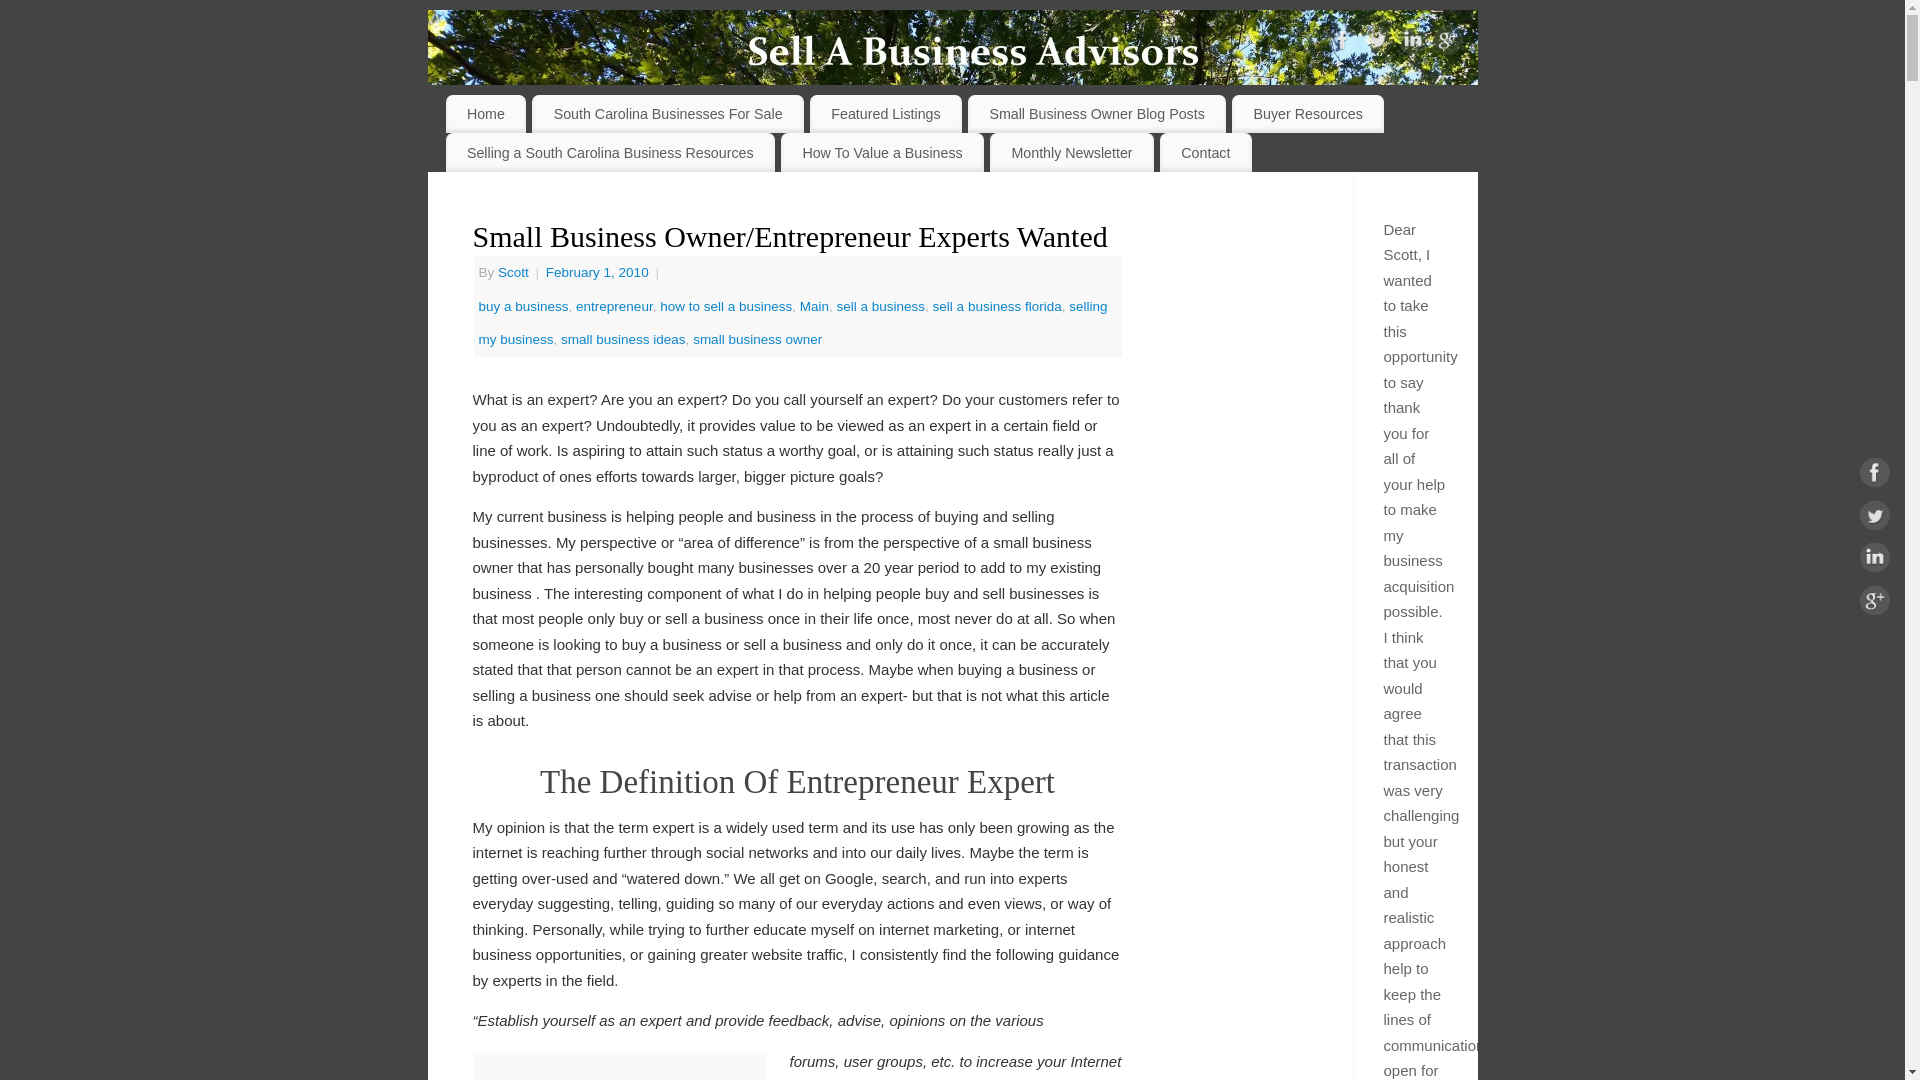 This screenshot has width=1920, height=1080. I want to click on Buyer Resources, so click(1308, 114).